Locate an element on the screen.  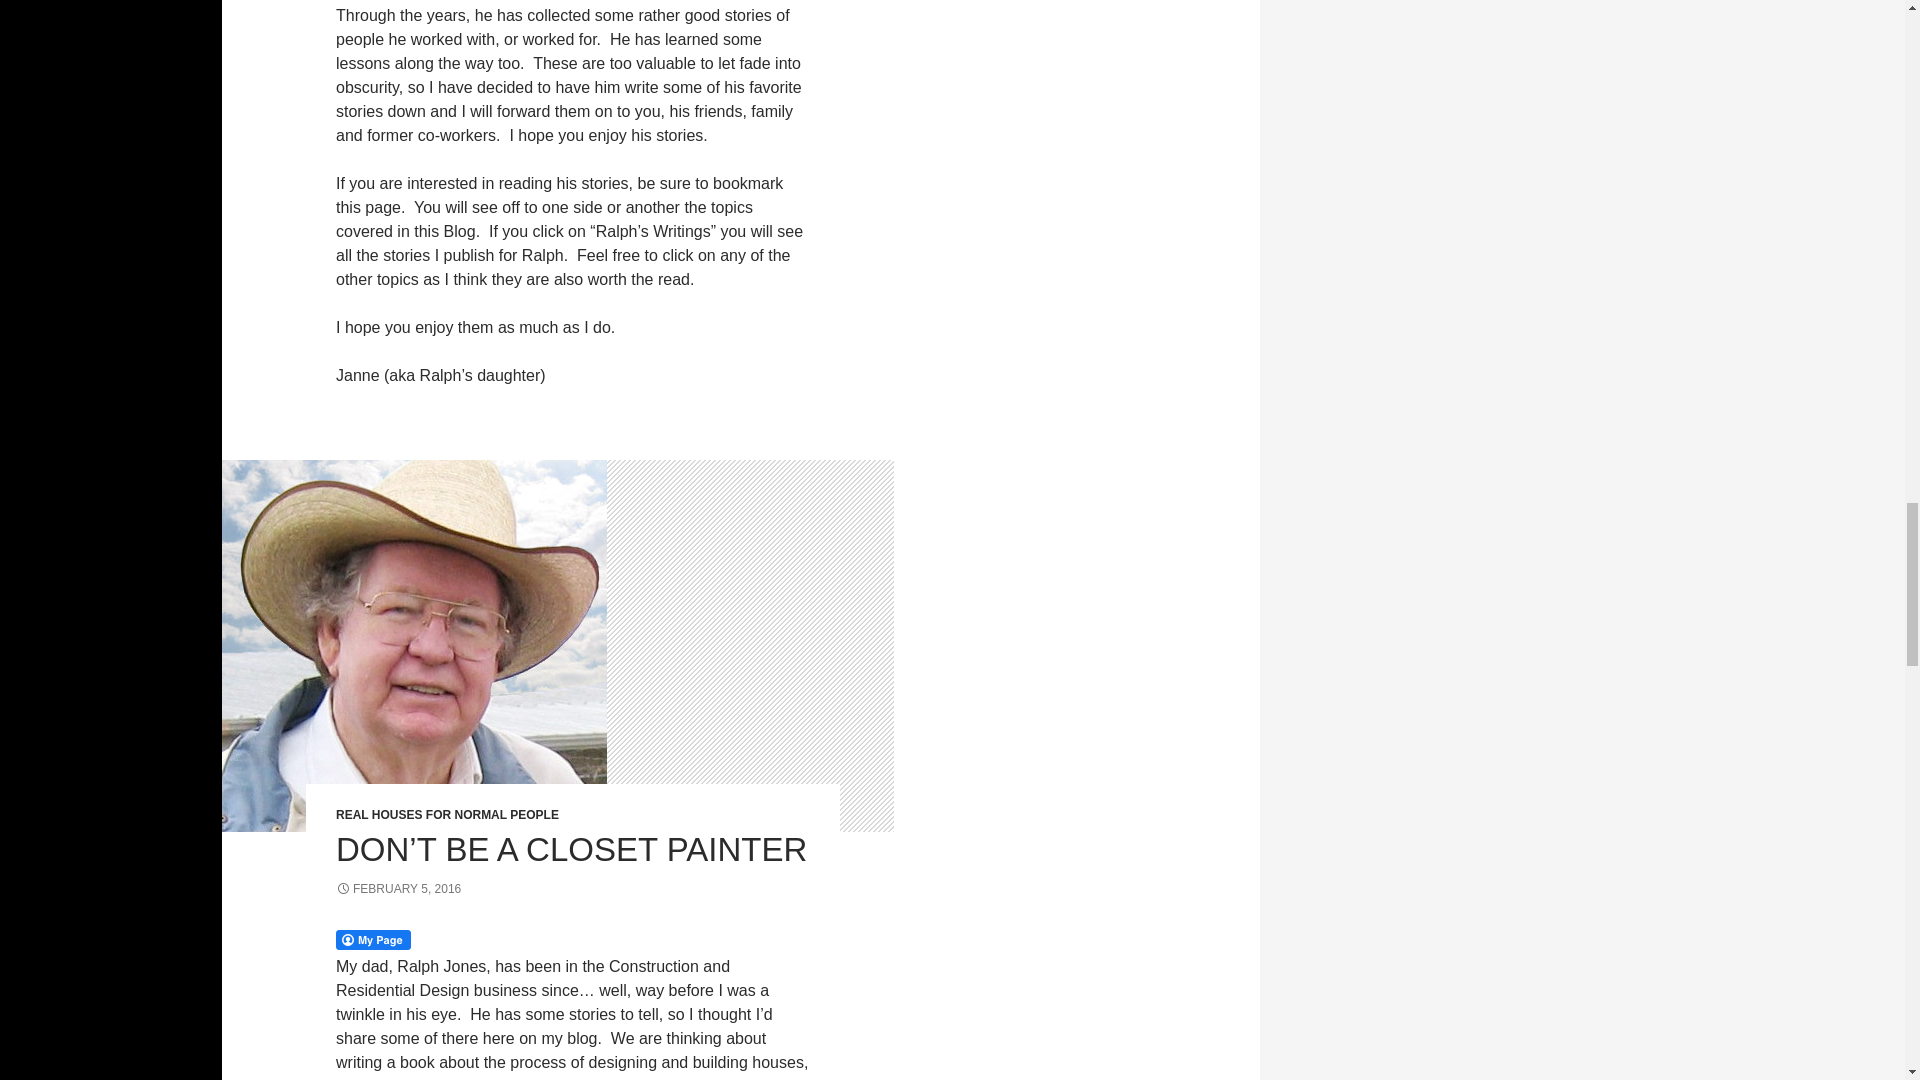
FEBRUARY 5, 2016 is located at coordinates (398, 889).